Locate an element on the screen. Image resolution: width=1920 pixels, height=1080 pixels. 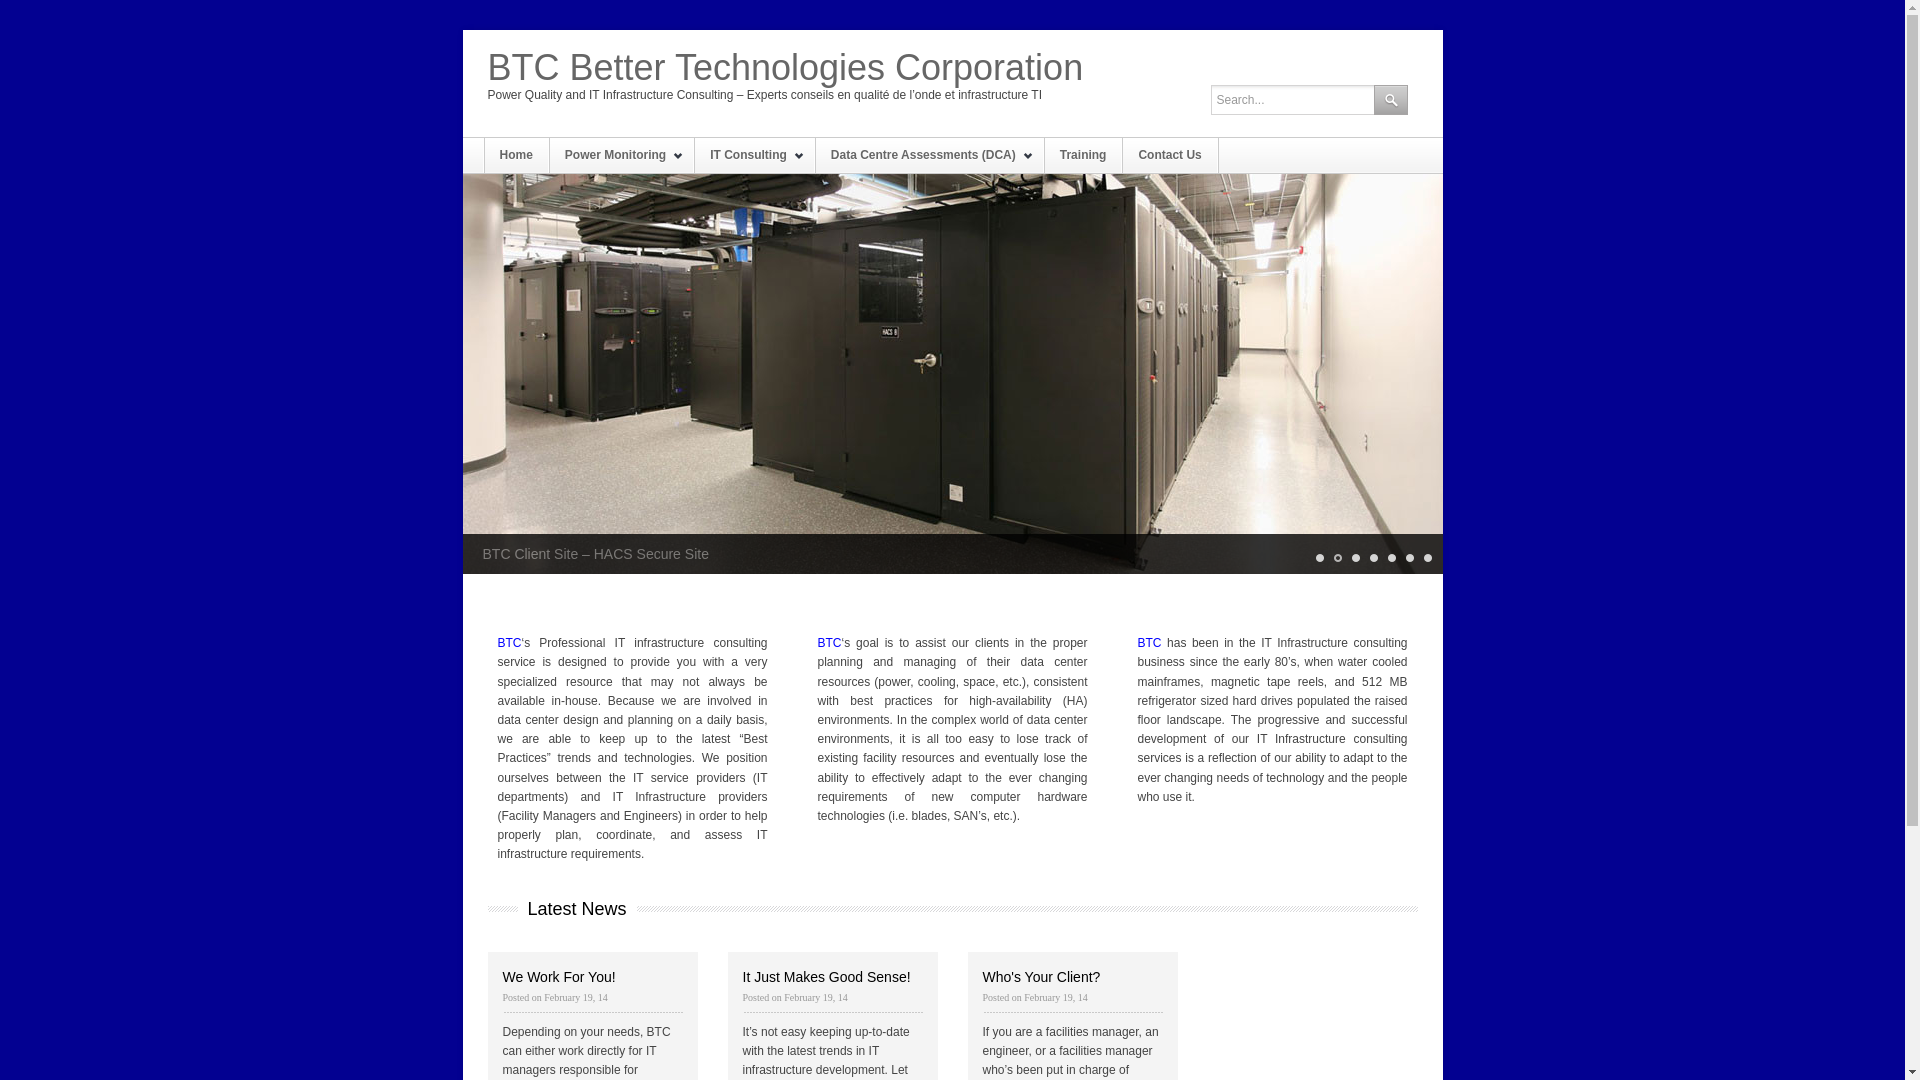
5 is located at coordinates (1390, 558).